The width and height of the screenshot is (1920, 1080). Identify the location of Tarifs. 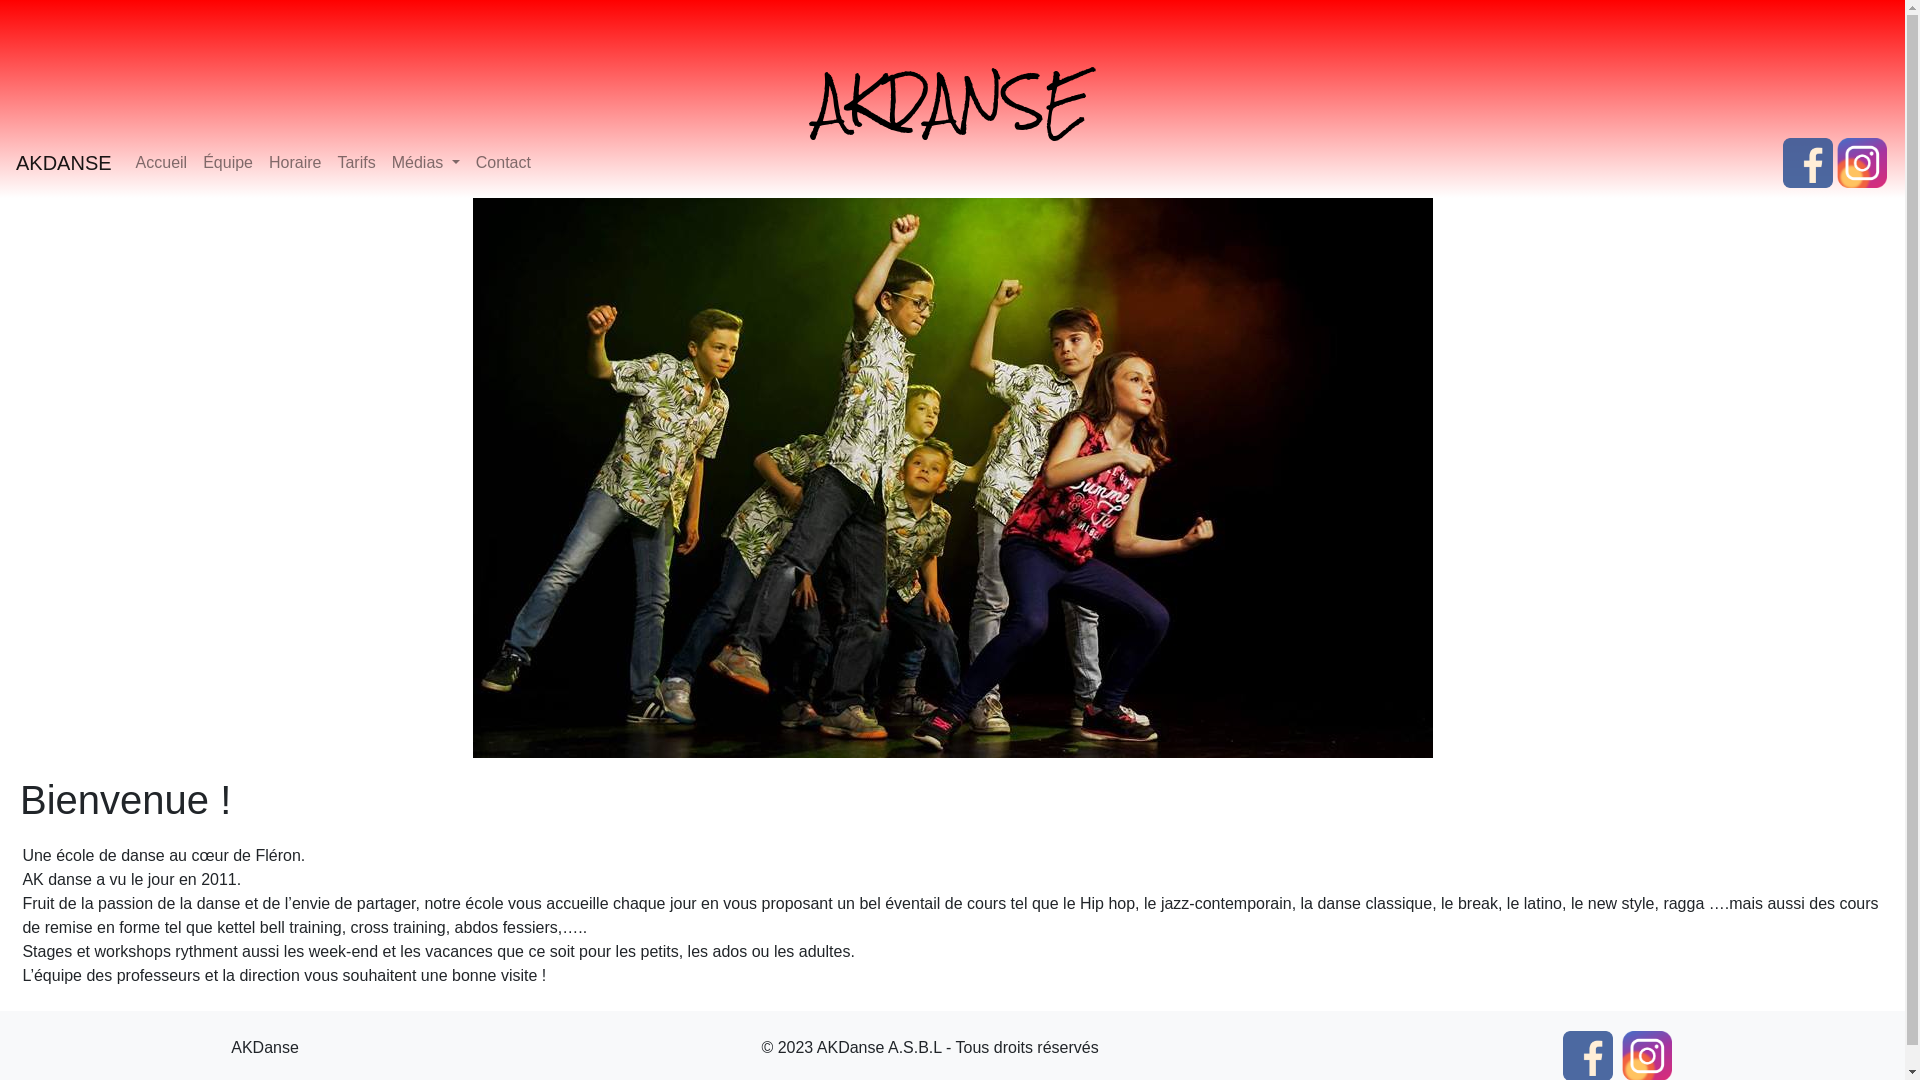
(356, 163).